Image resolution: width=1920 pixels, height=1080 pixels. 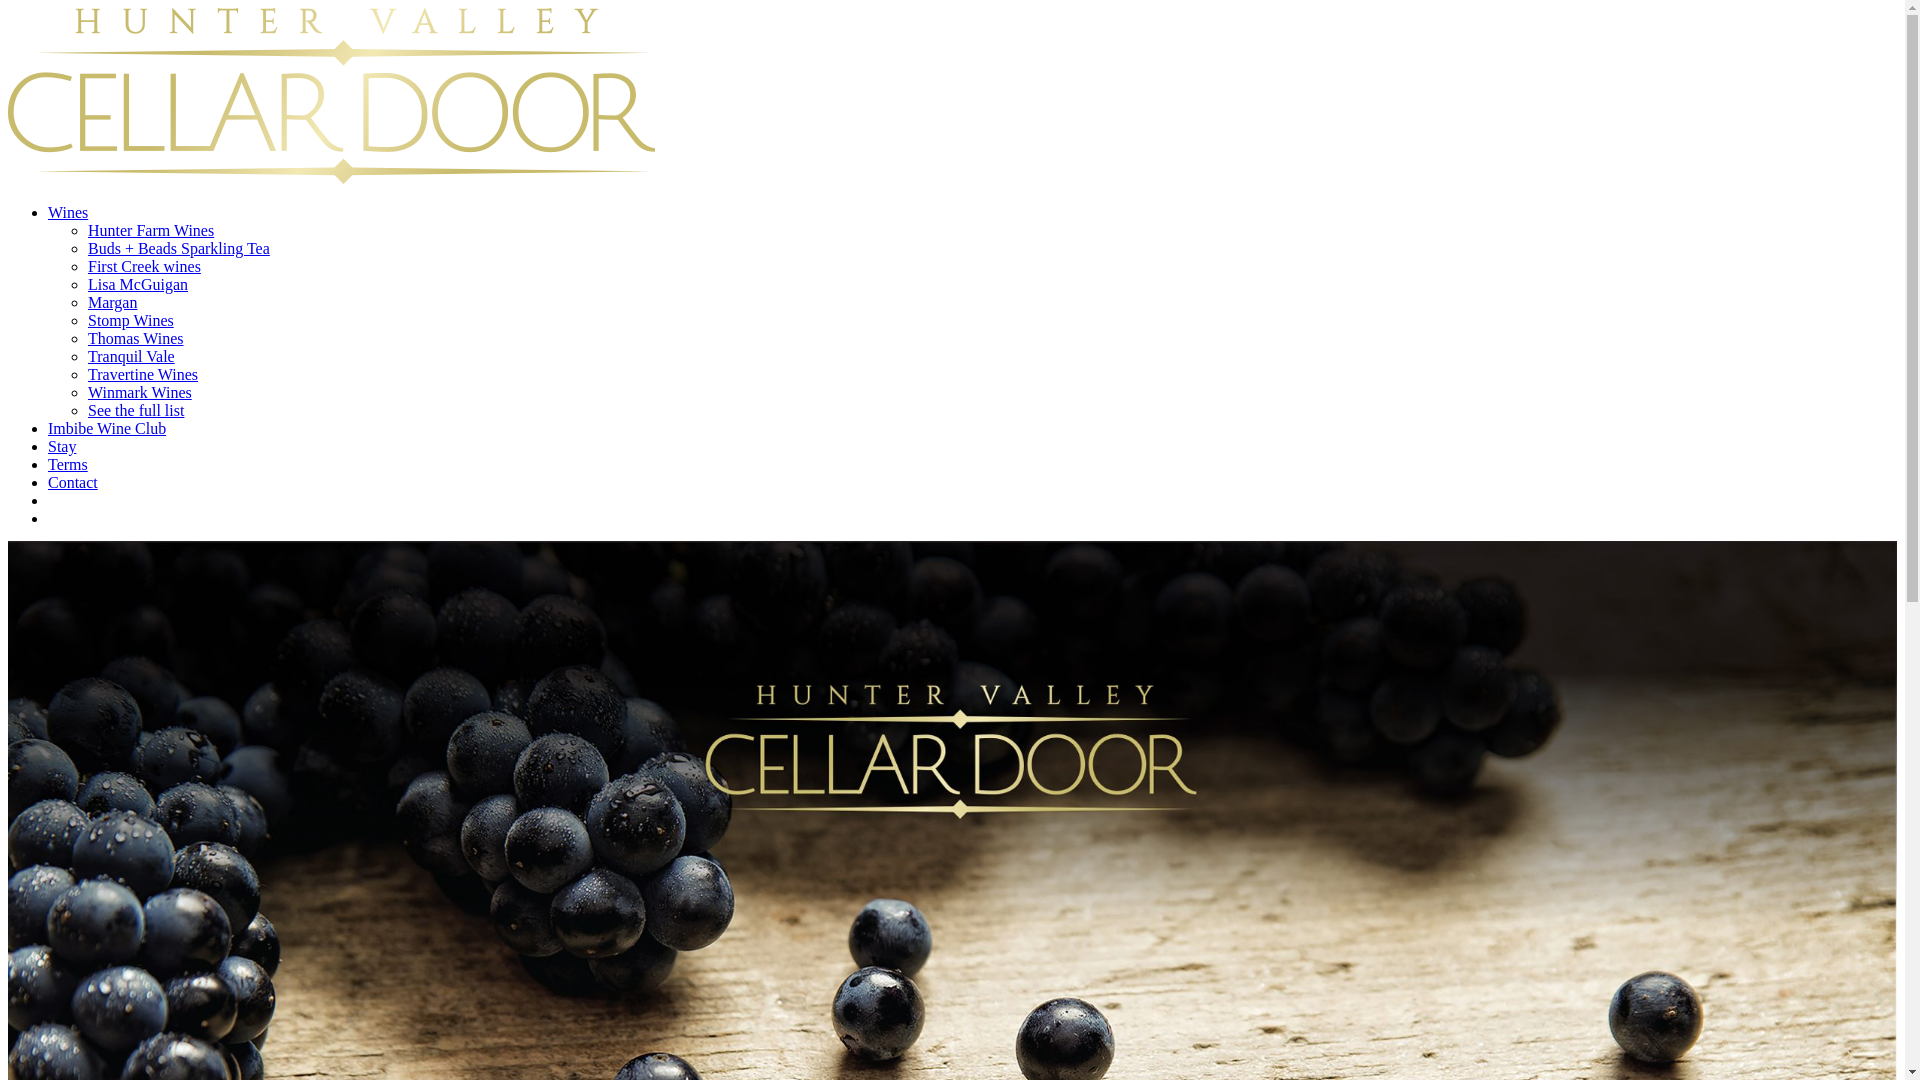 I want to click on See the full list, so click(x=136, y=410).